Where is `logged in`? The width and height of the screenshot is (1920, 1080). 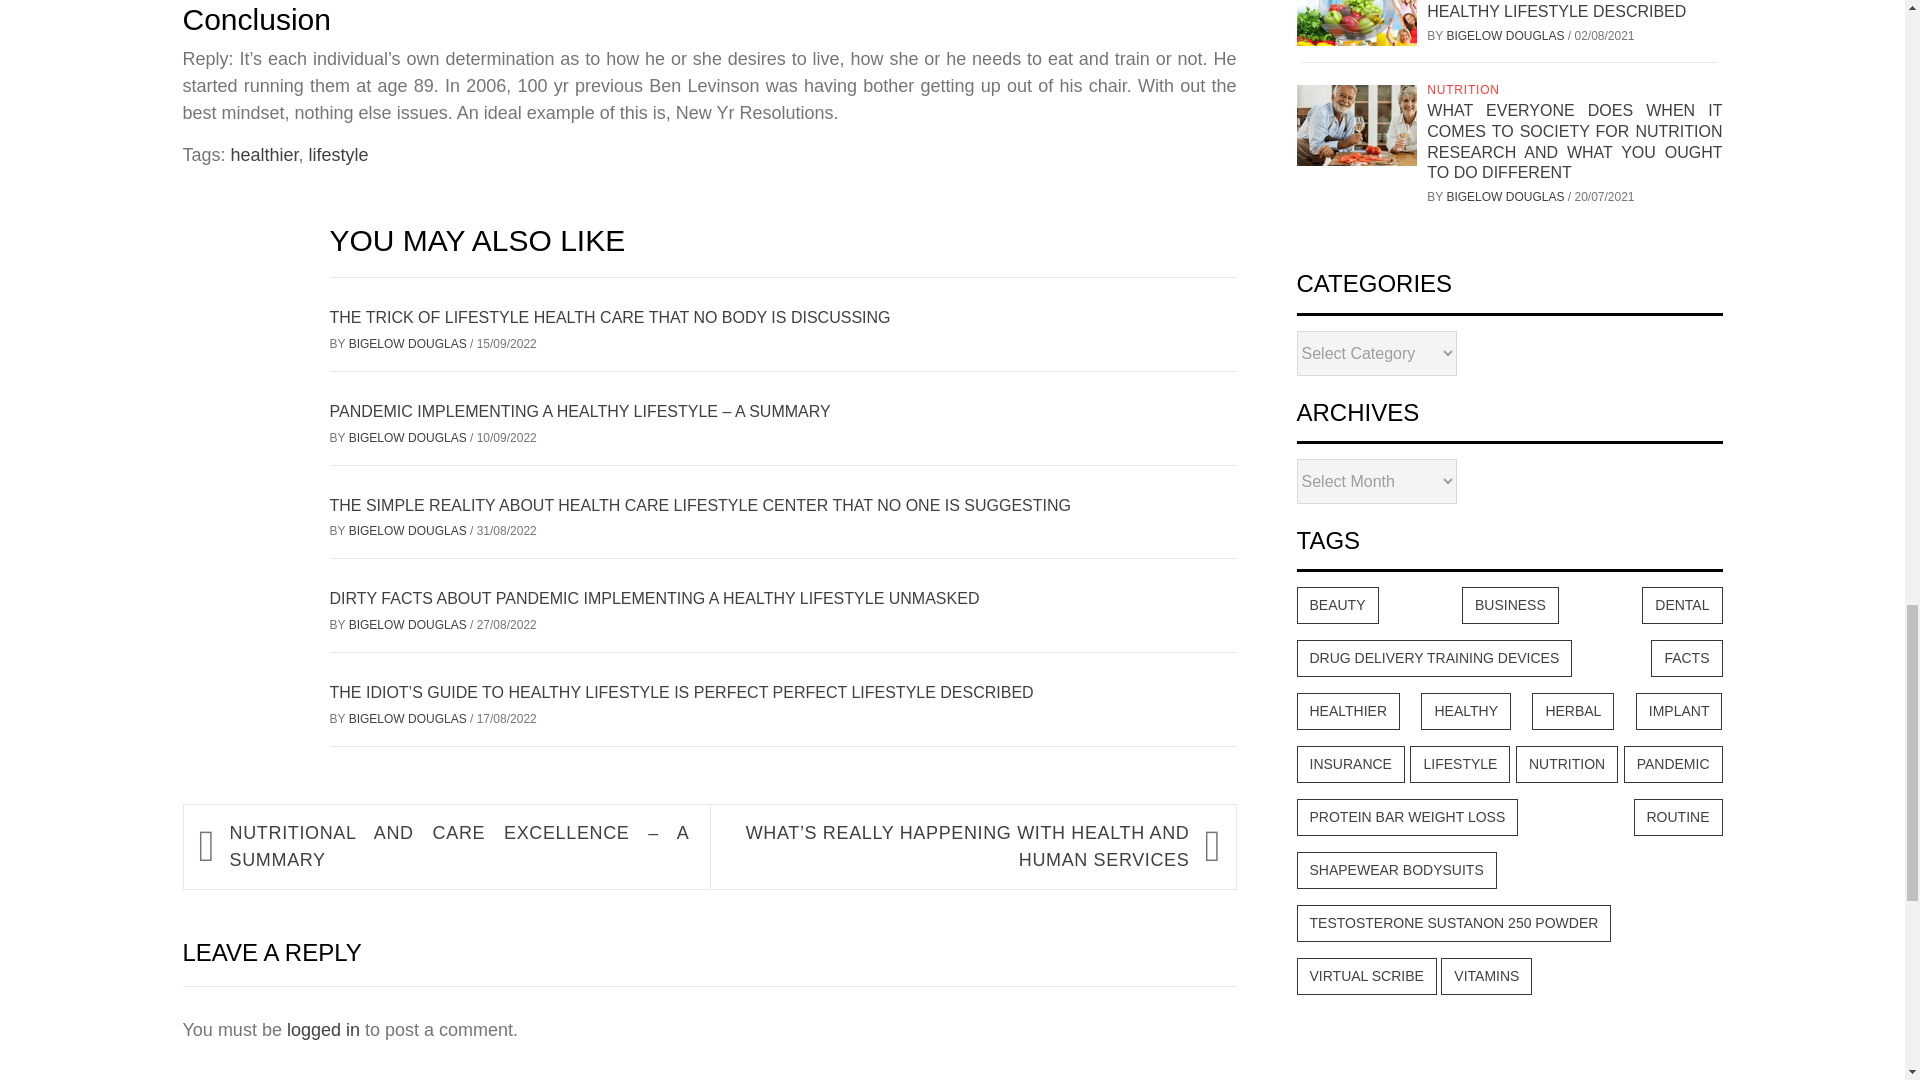 logged in is located at coordinates (323, 1030).